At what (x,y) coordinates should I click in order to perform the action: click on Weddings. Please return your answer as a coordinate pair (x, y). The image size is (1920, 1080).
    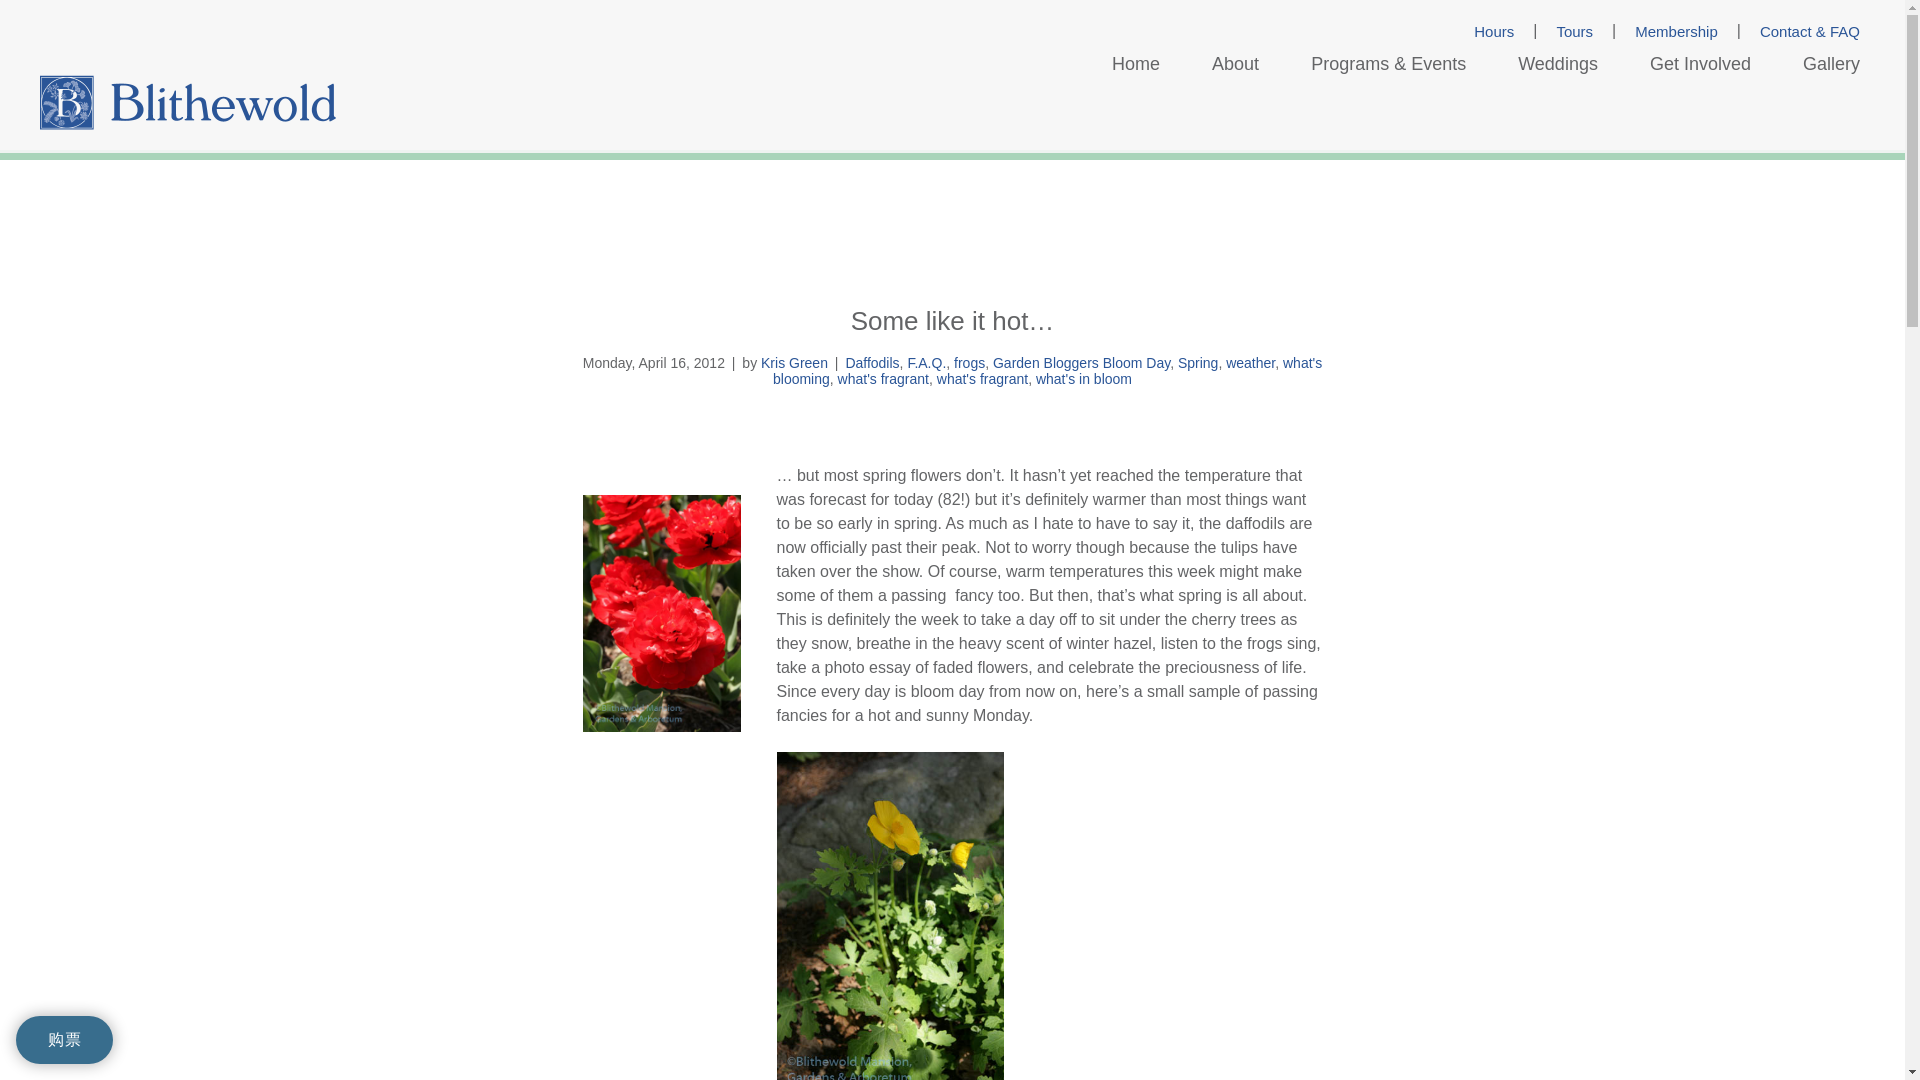
    Looking at the image, I should click on (1558, 64).